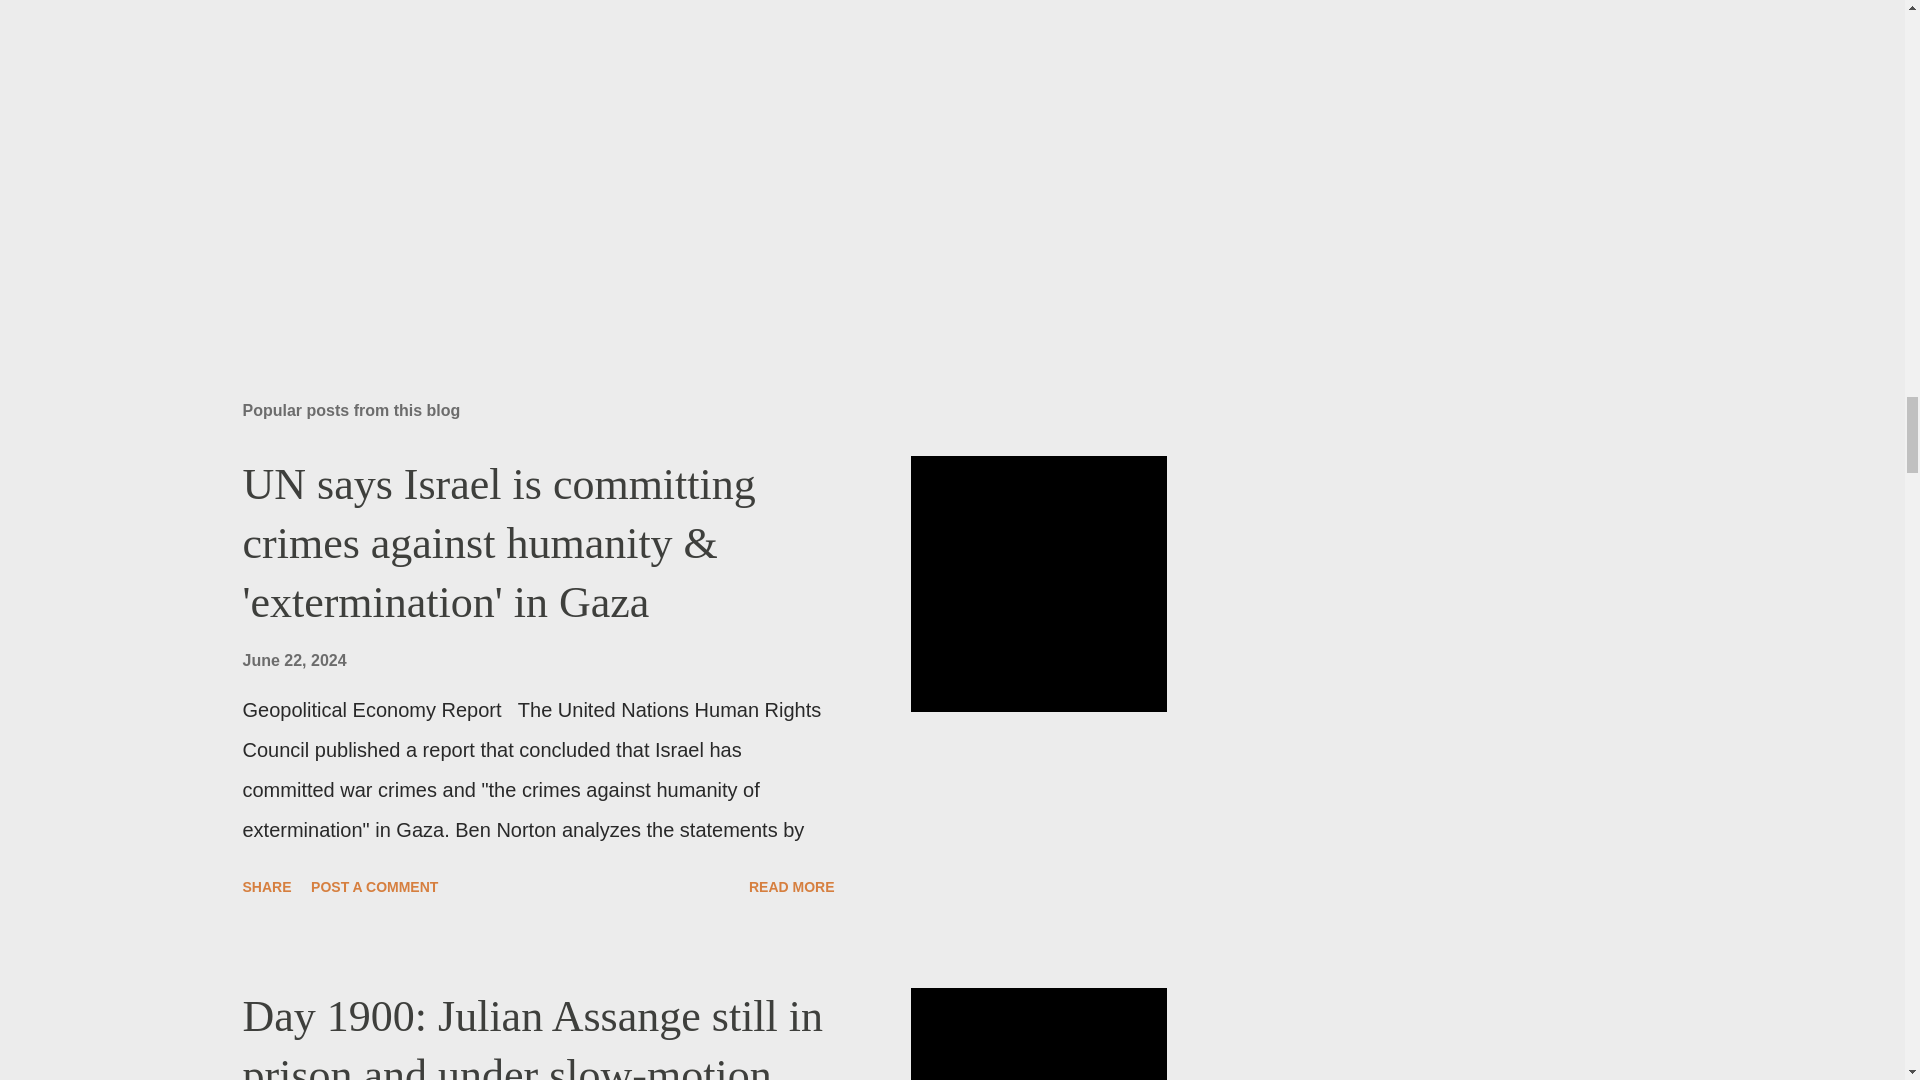 The height and width of the screenshot is (1080, 1920). I want to click on permanent link, so click(293, 660).